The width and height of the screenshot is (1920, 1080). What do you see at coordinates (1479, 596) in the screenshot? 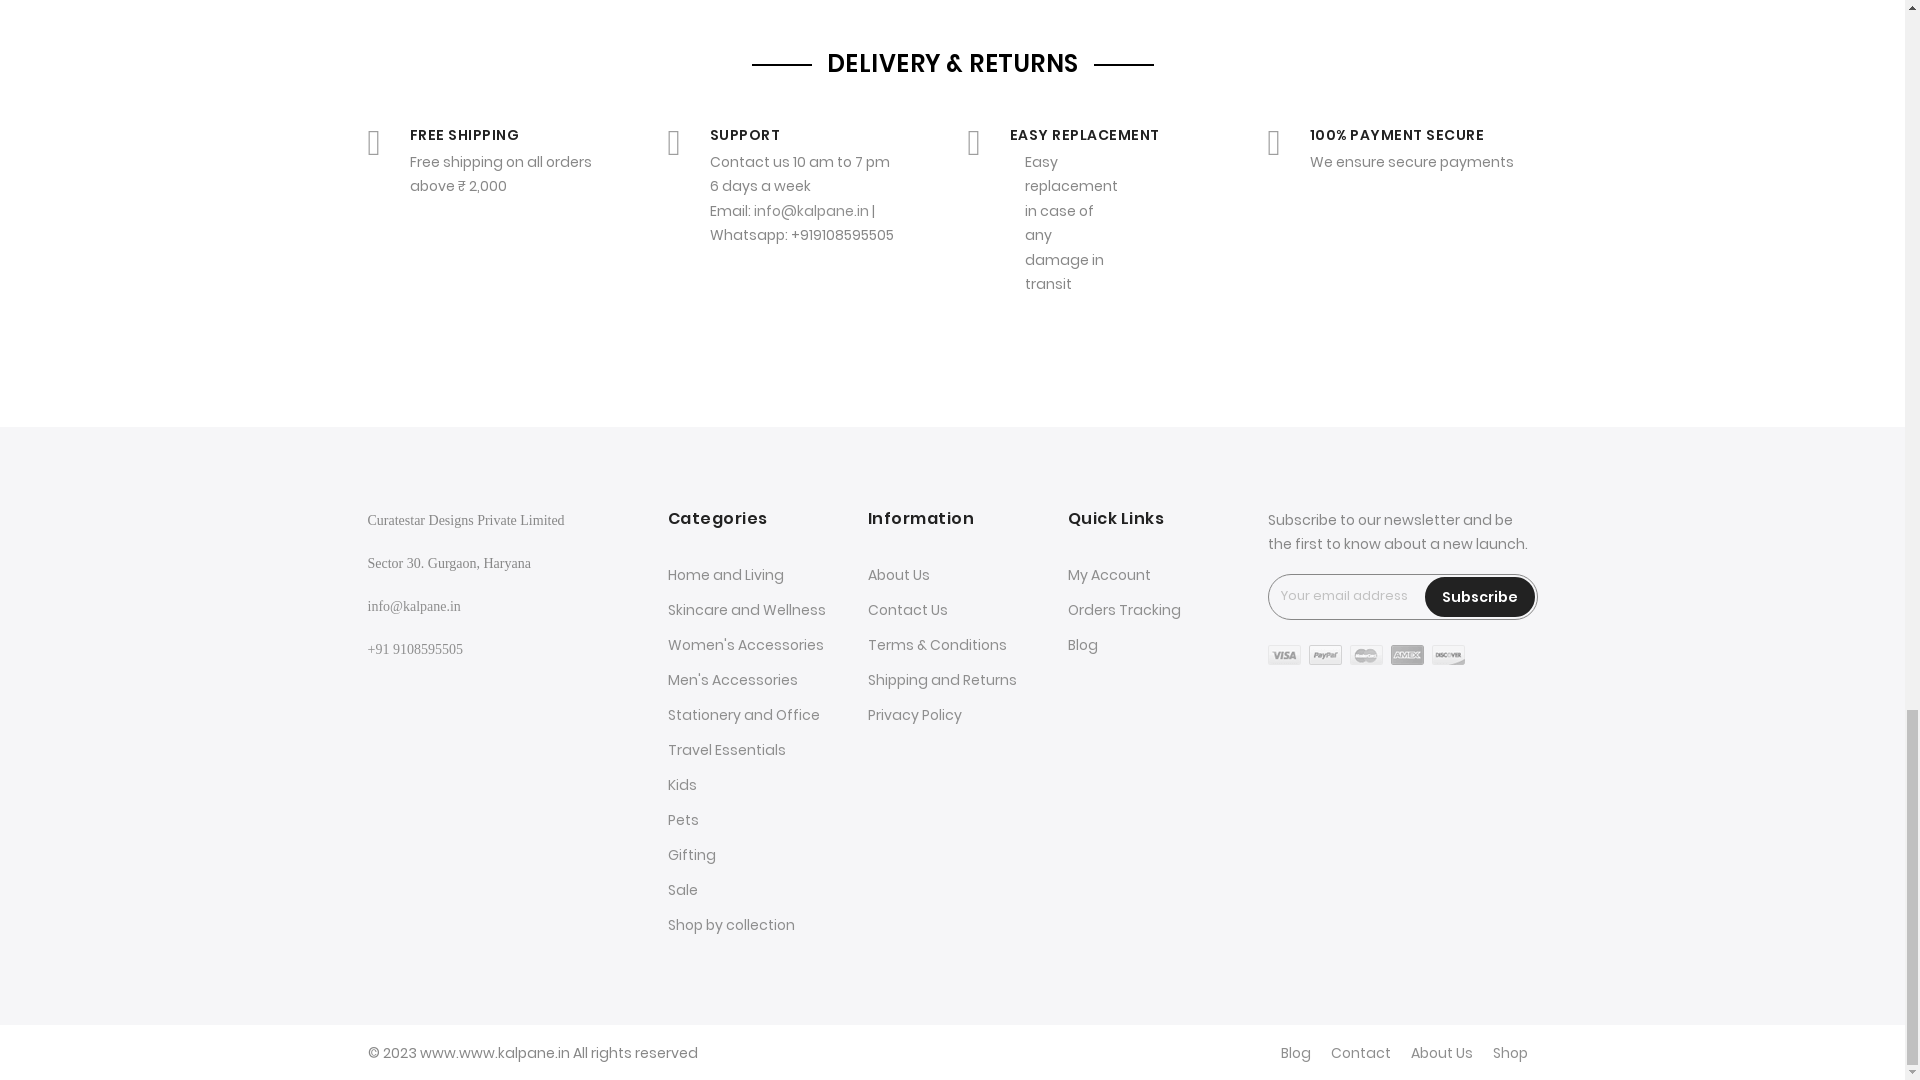
I see `Subscribe` at bounding box center [1479, 596].